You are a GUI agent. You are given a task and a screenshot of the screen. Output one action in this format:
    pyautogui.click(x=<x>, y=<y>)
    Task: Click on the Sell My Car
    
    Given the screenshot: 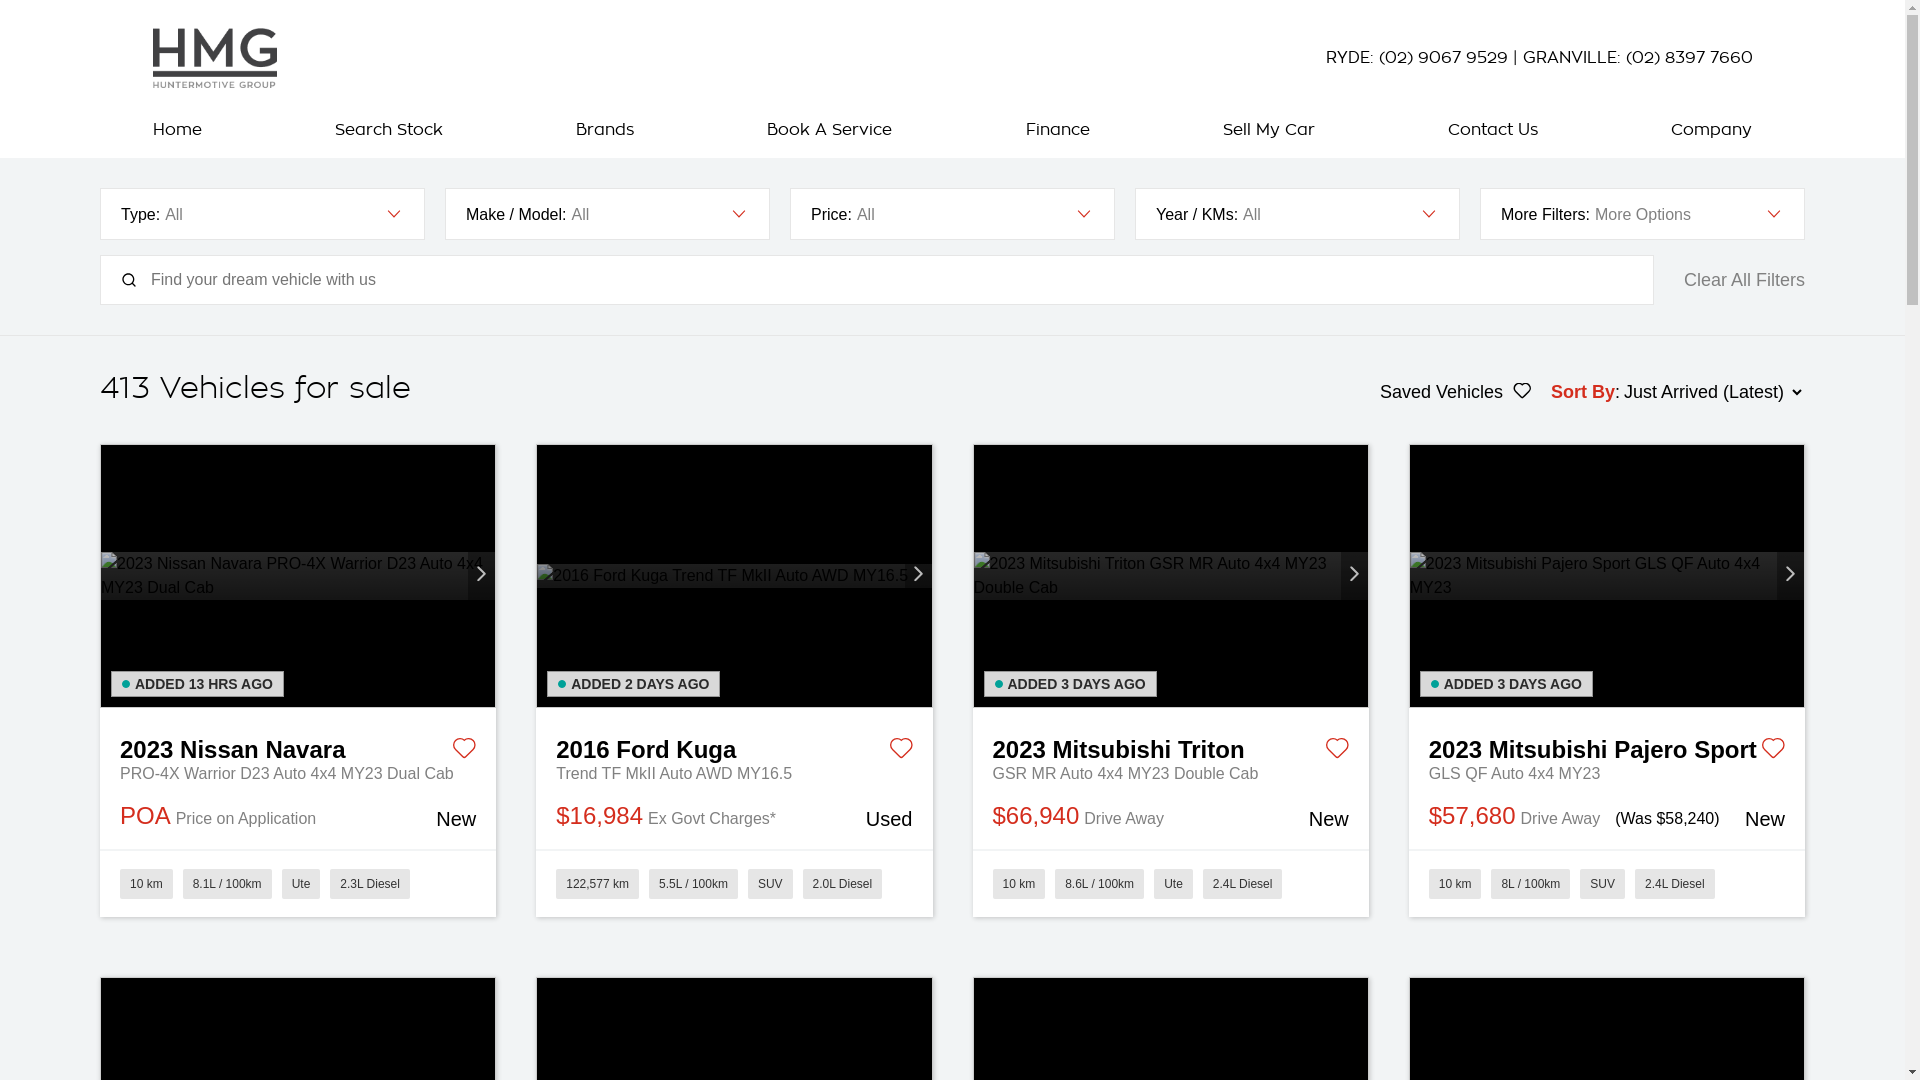 What is the action you would take?
    pyautogui.click(x=1269, y=130)
    